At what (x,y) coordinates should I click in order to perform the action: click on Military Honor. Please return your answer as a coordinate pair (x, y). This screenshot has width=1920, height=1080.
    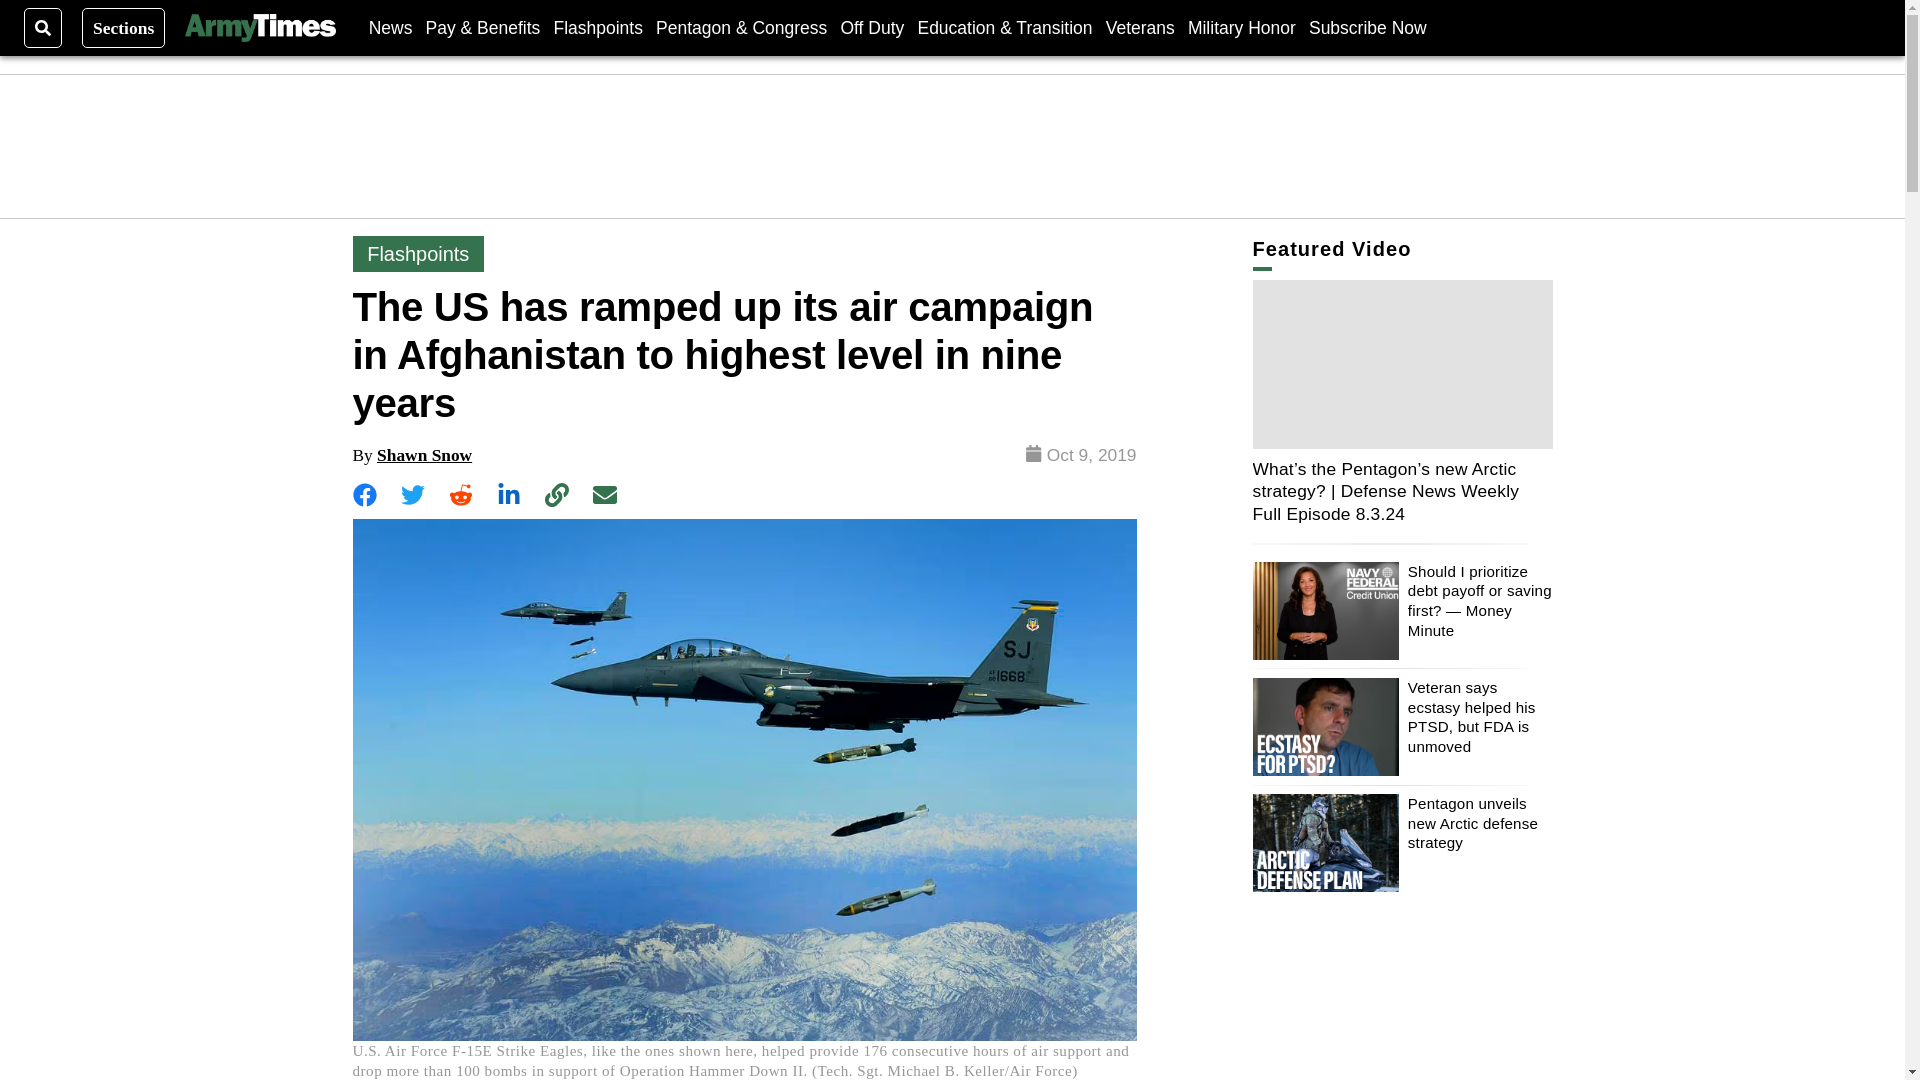
    Looking at the image, I should click on (1242, 27).